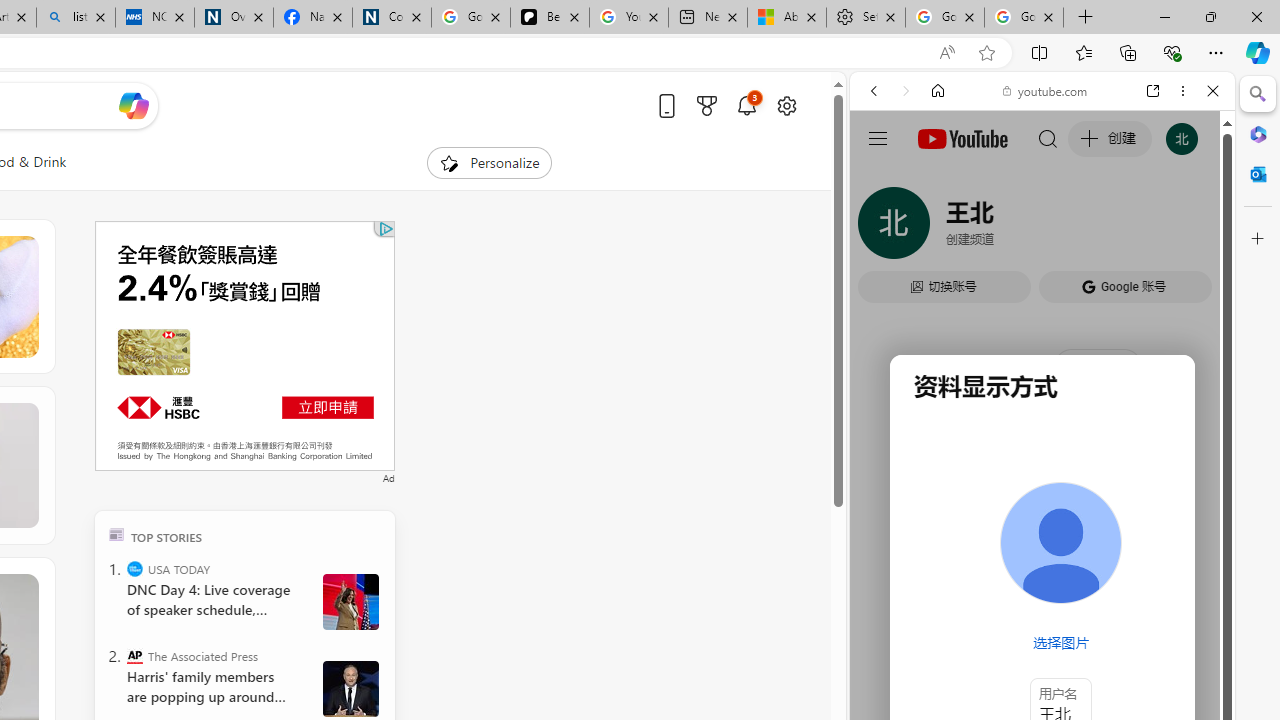  I want to click on Ad, so click(388, 476).